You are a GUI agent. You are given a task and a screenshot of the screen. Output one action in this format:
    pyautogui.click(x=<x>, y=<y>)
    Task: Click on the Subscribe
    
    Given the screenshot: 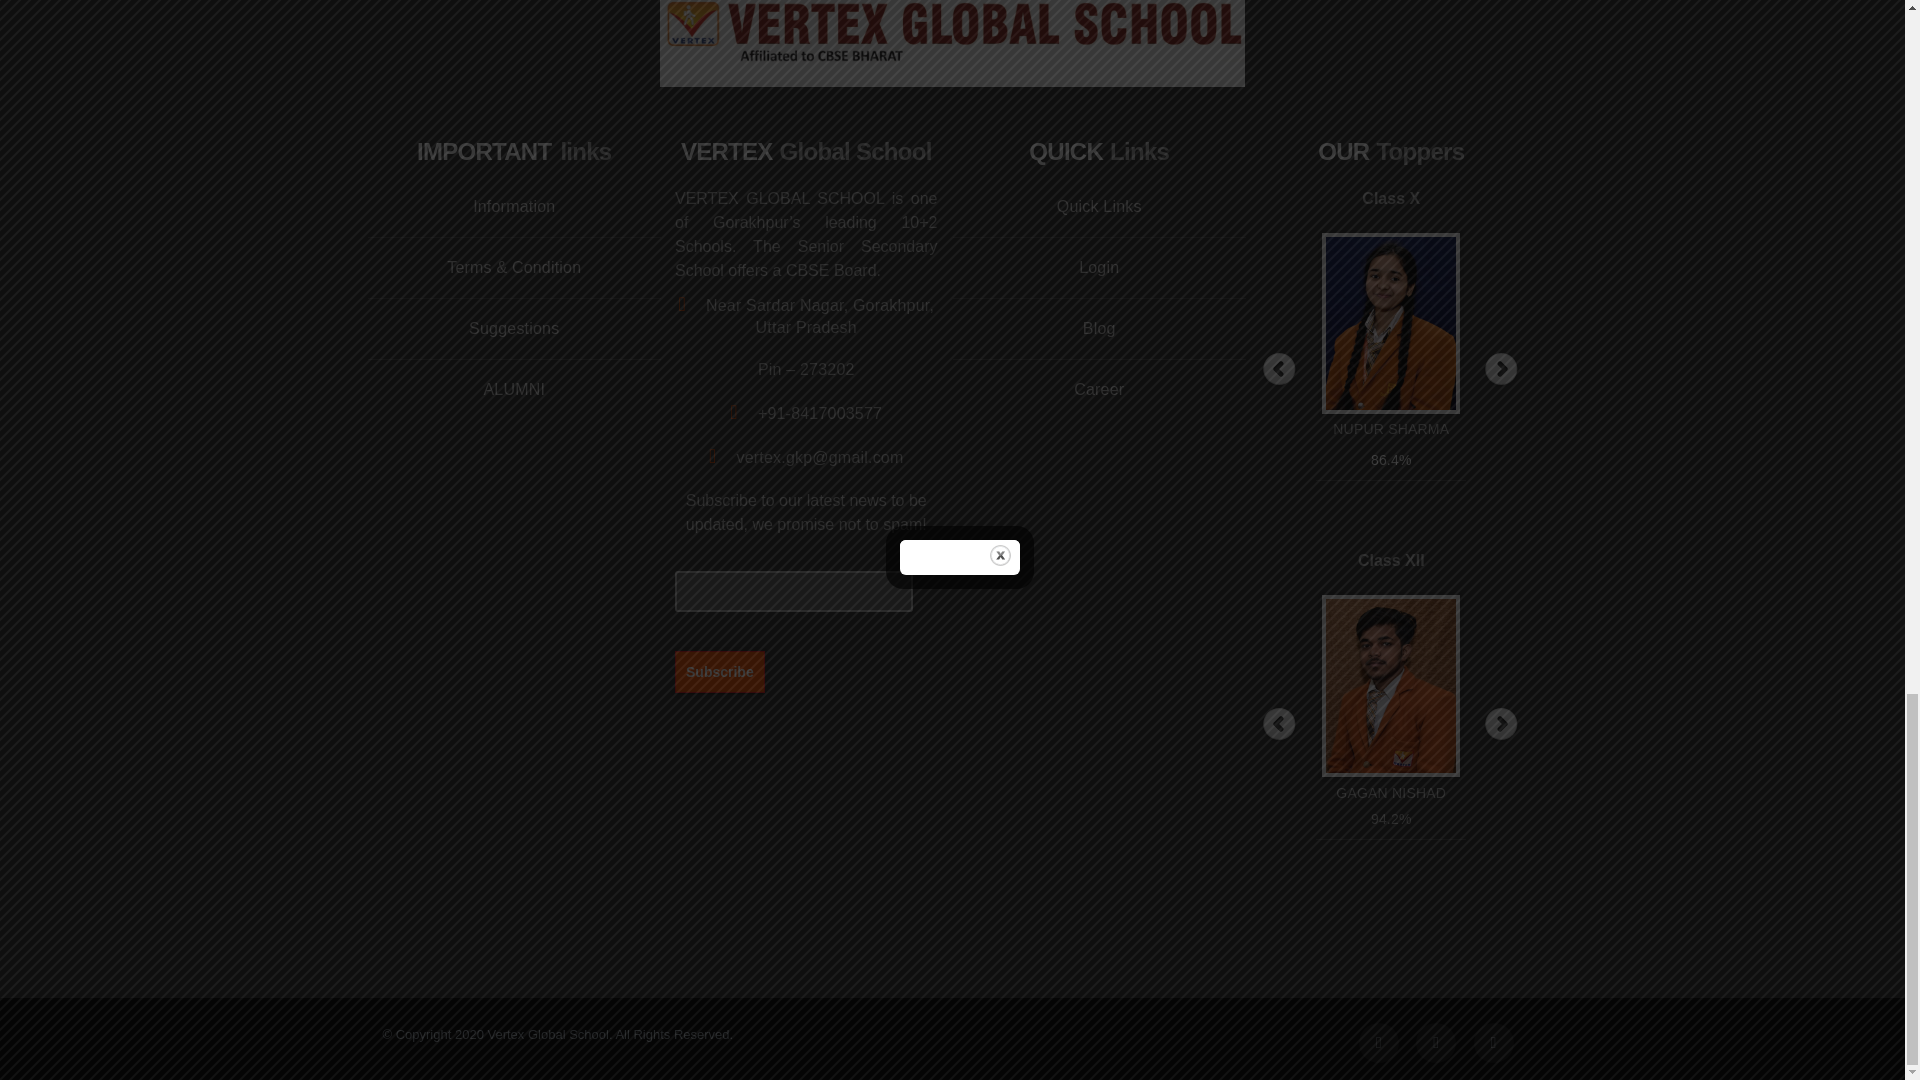 What is the action you would take?
    pyautogui.click(x=720, y=671)
    